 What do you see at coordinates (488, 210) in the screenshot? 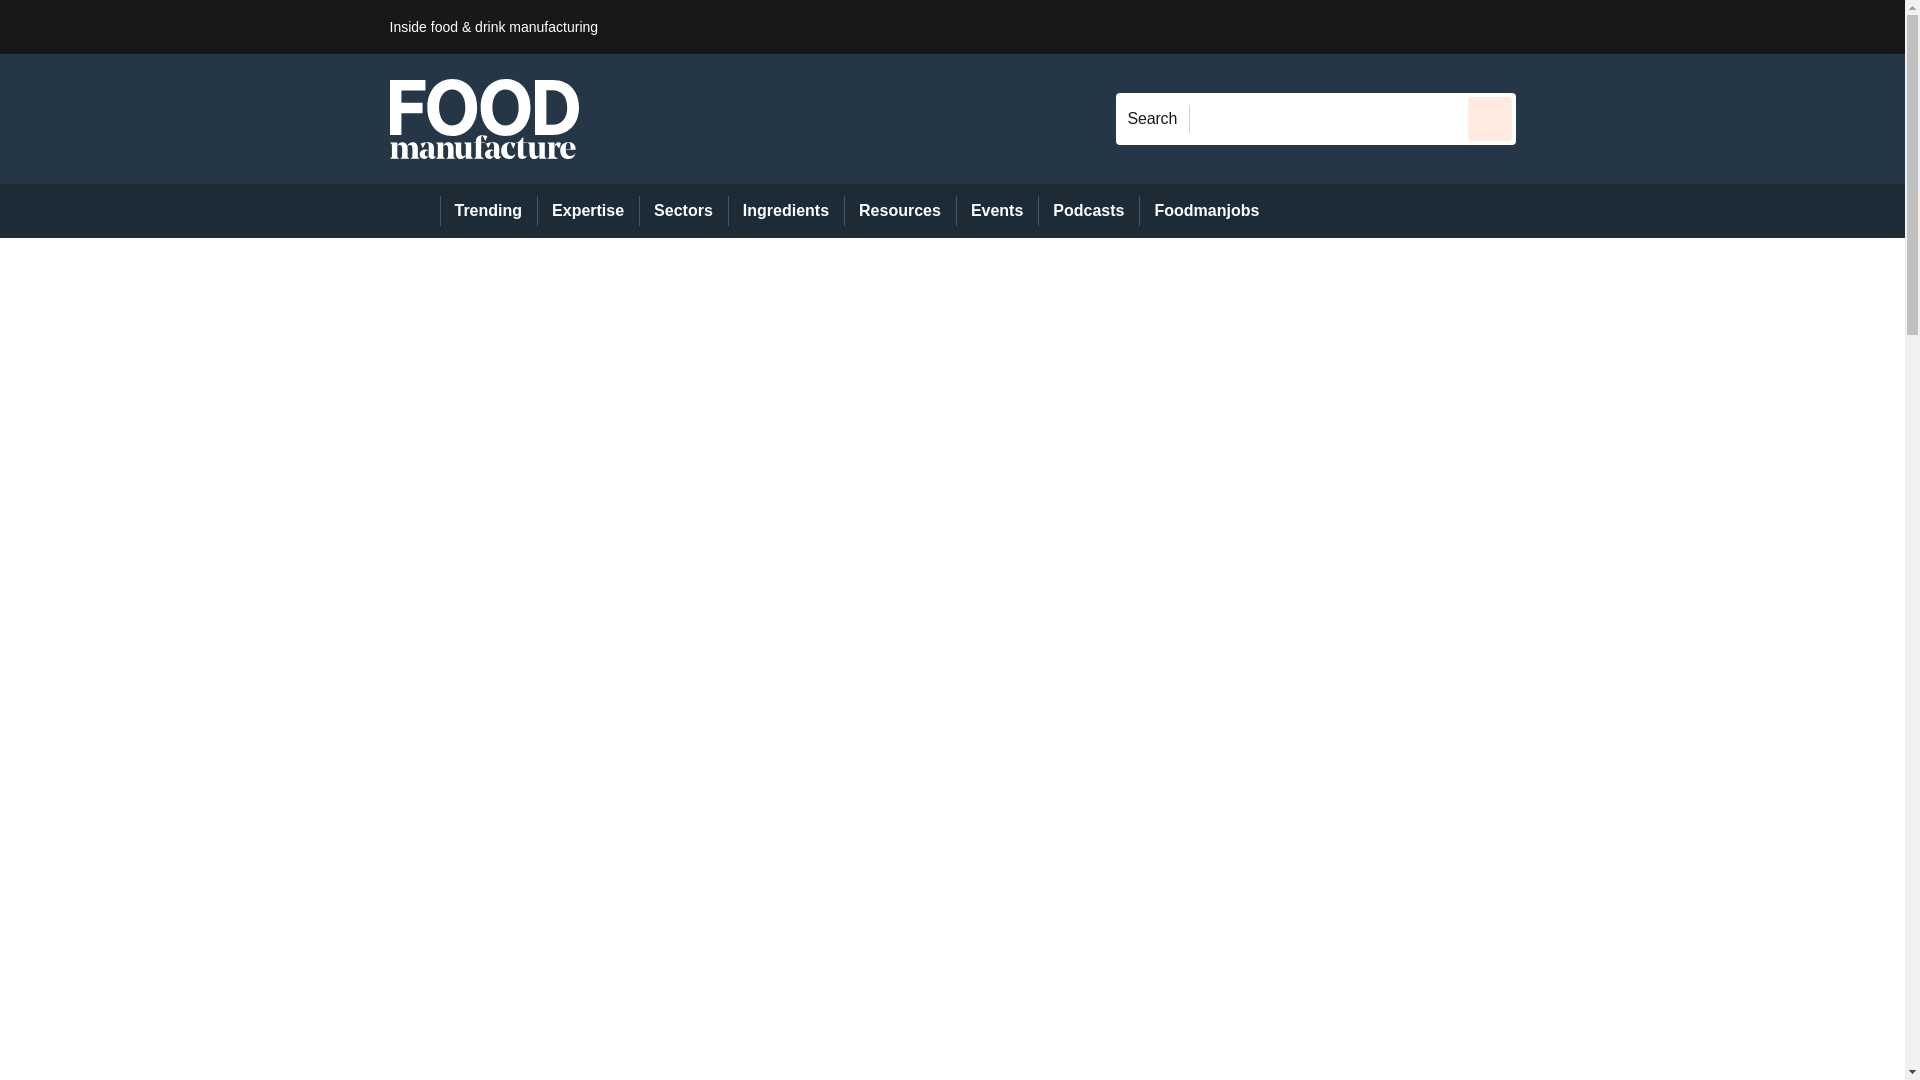
I see `Trending` at bounding box center [488, 210].